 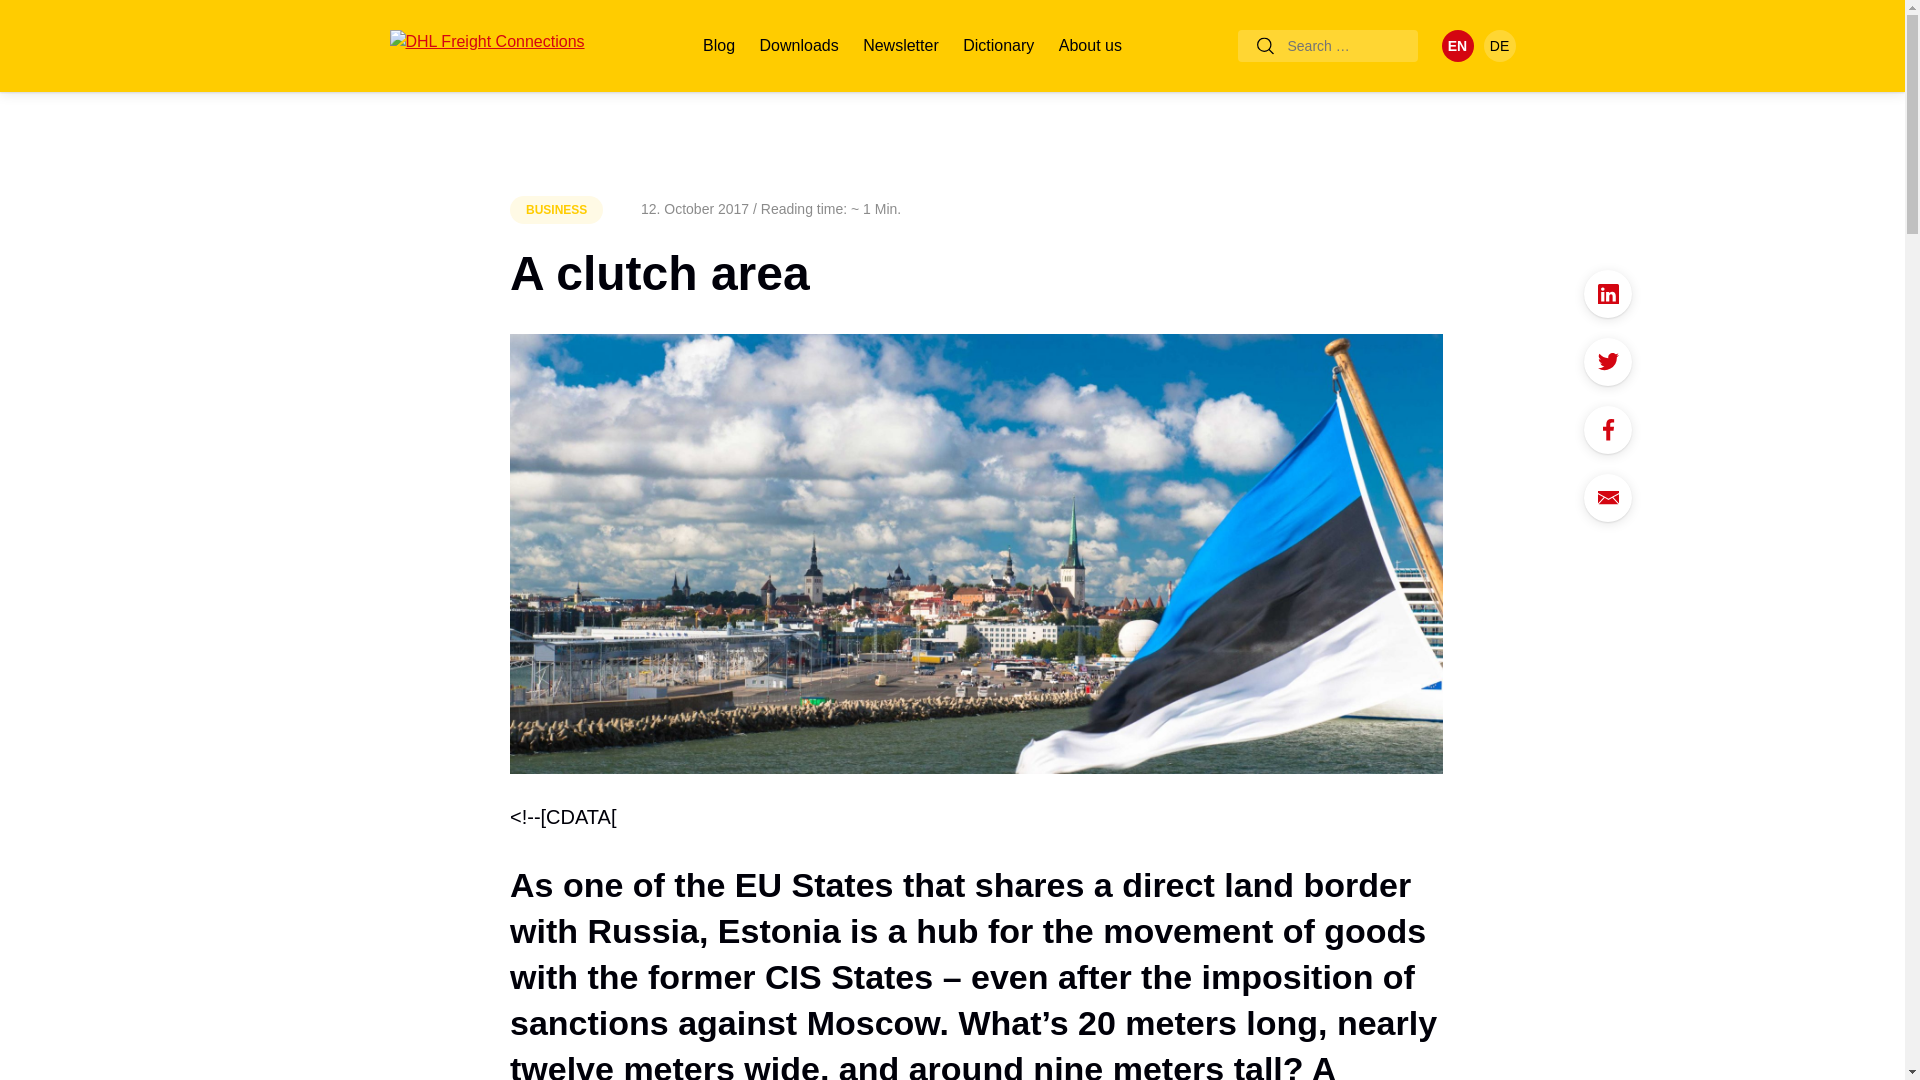 What do you see at coordinates (1500, 46) in the screenshot?
I see `DE` at bounding box center [1500, 46].